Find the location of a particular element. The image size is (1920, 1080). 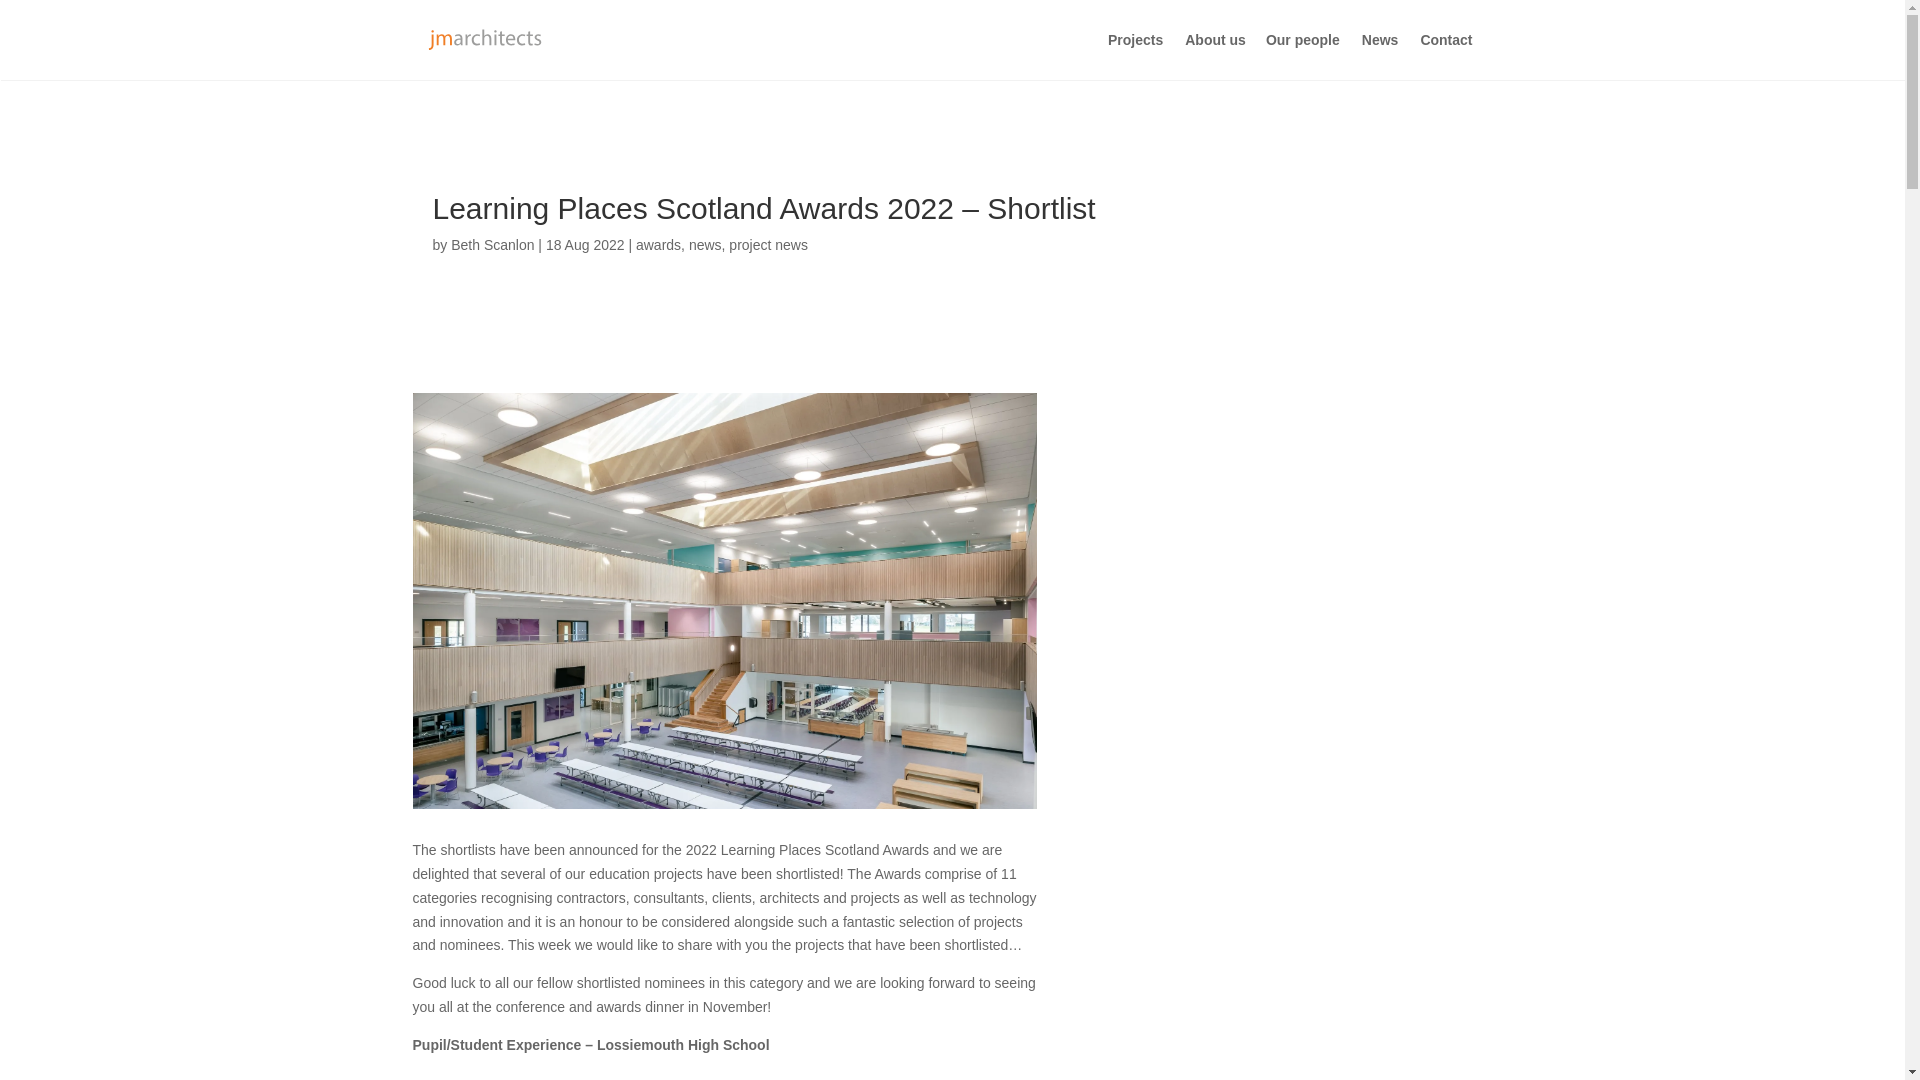

About us is located at coordinates (1224, 56).